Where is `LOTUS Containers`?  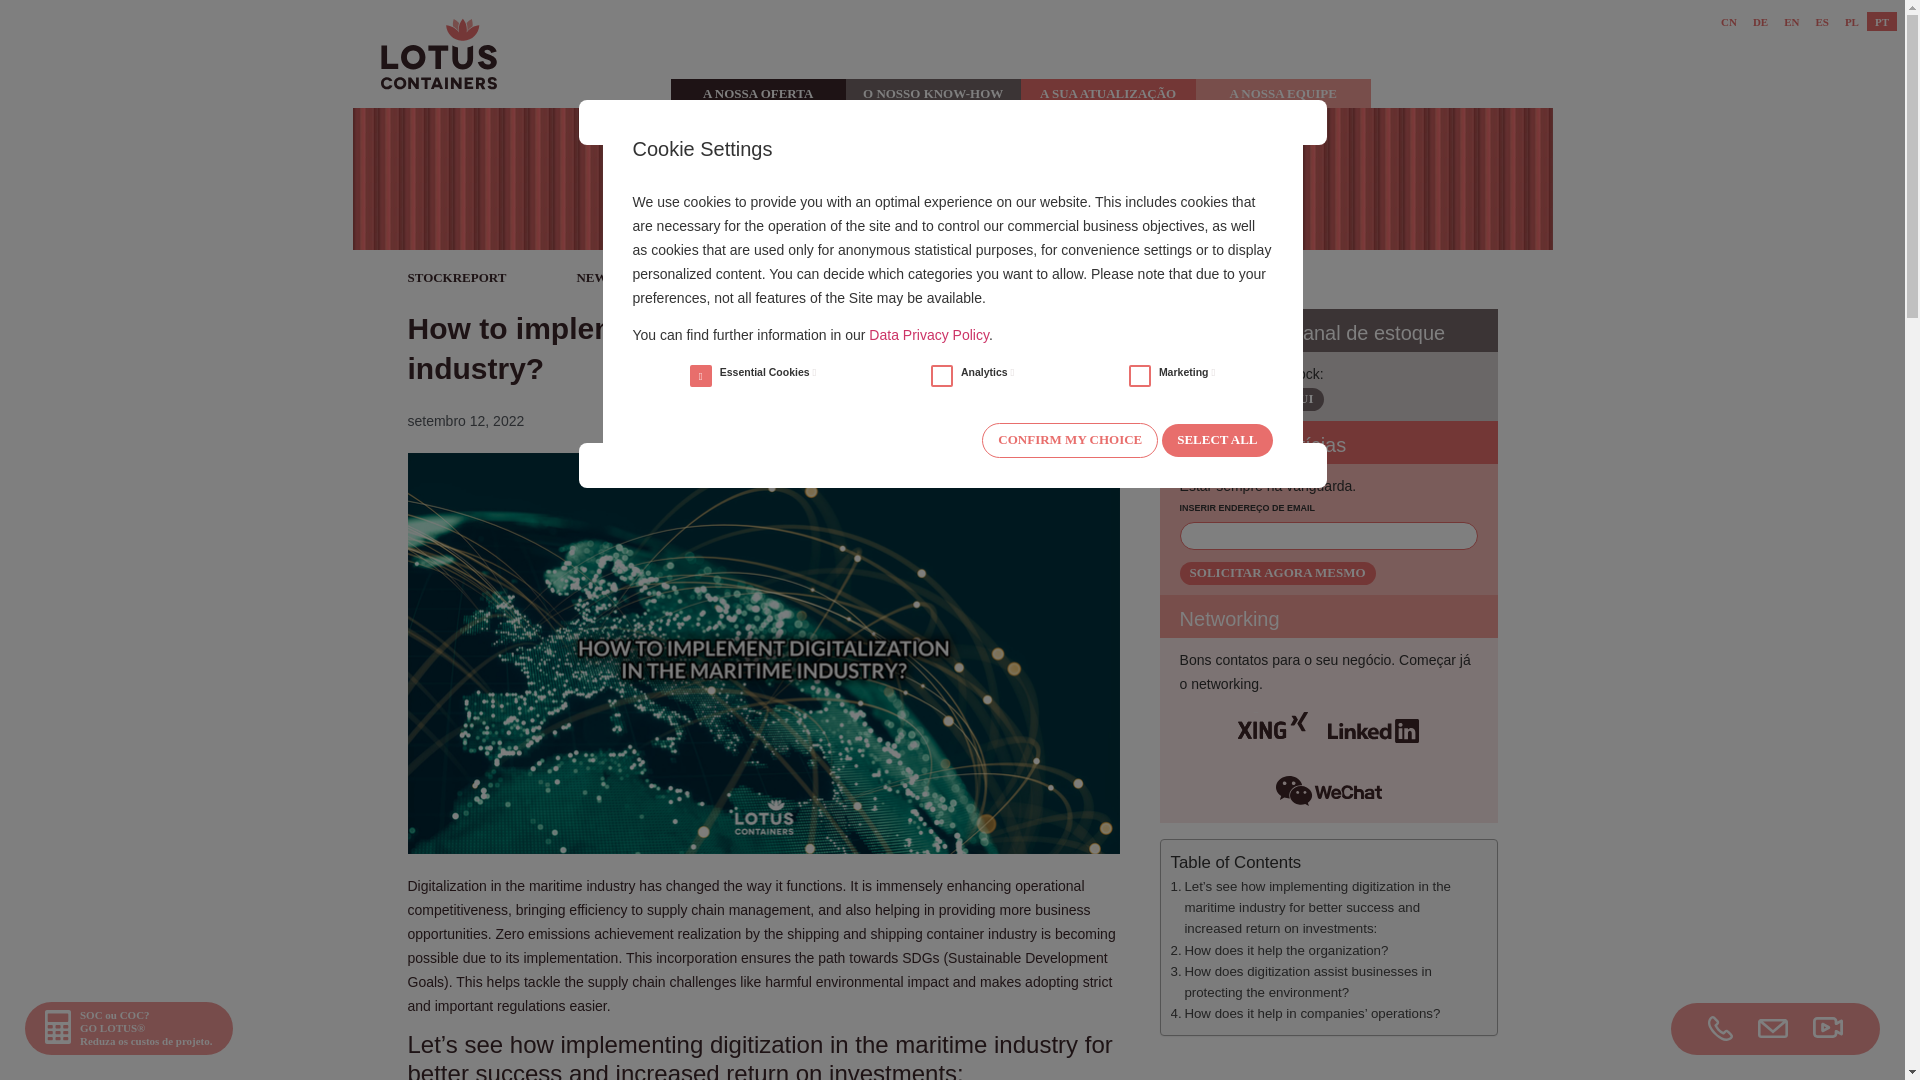
LOTUS Containers is located at coordinates (1708, 1029).